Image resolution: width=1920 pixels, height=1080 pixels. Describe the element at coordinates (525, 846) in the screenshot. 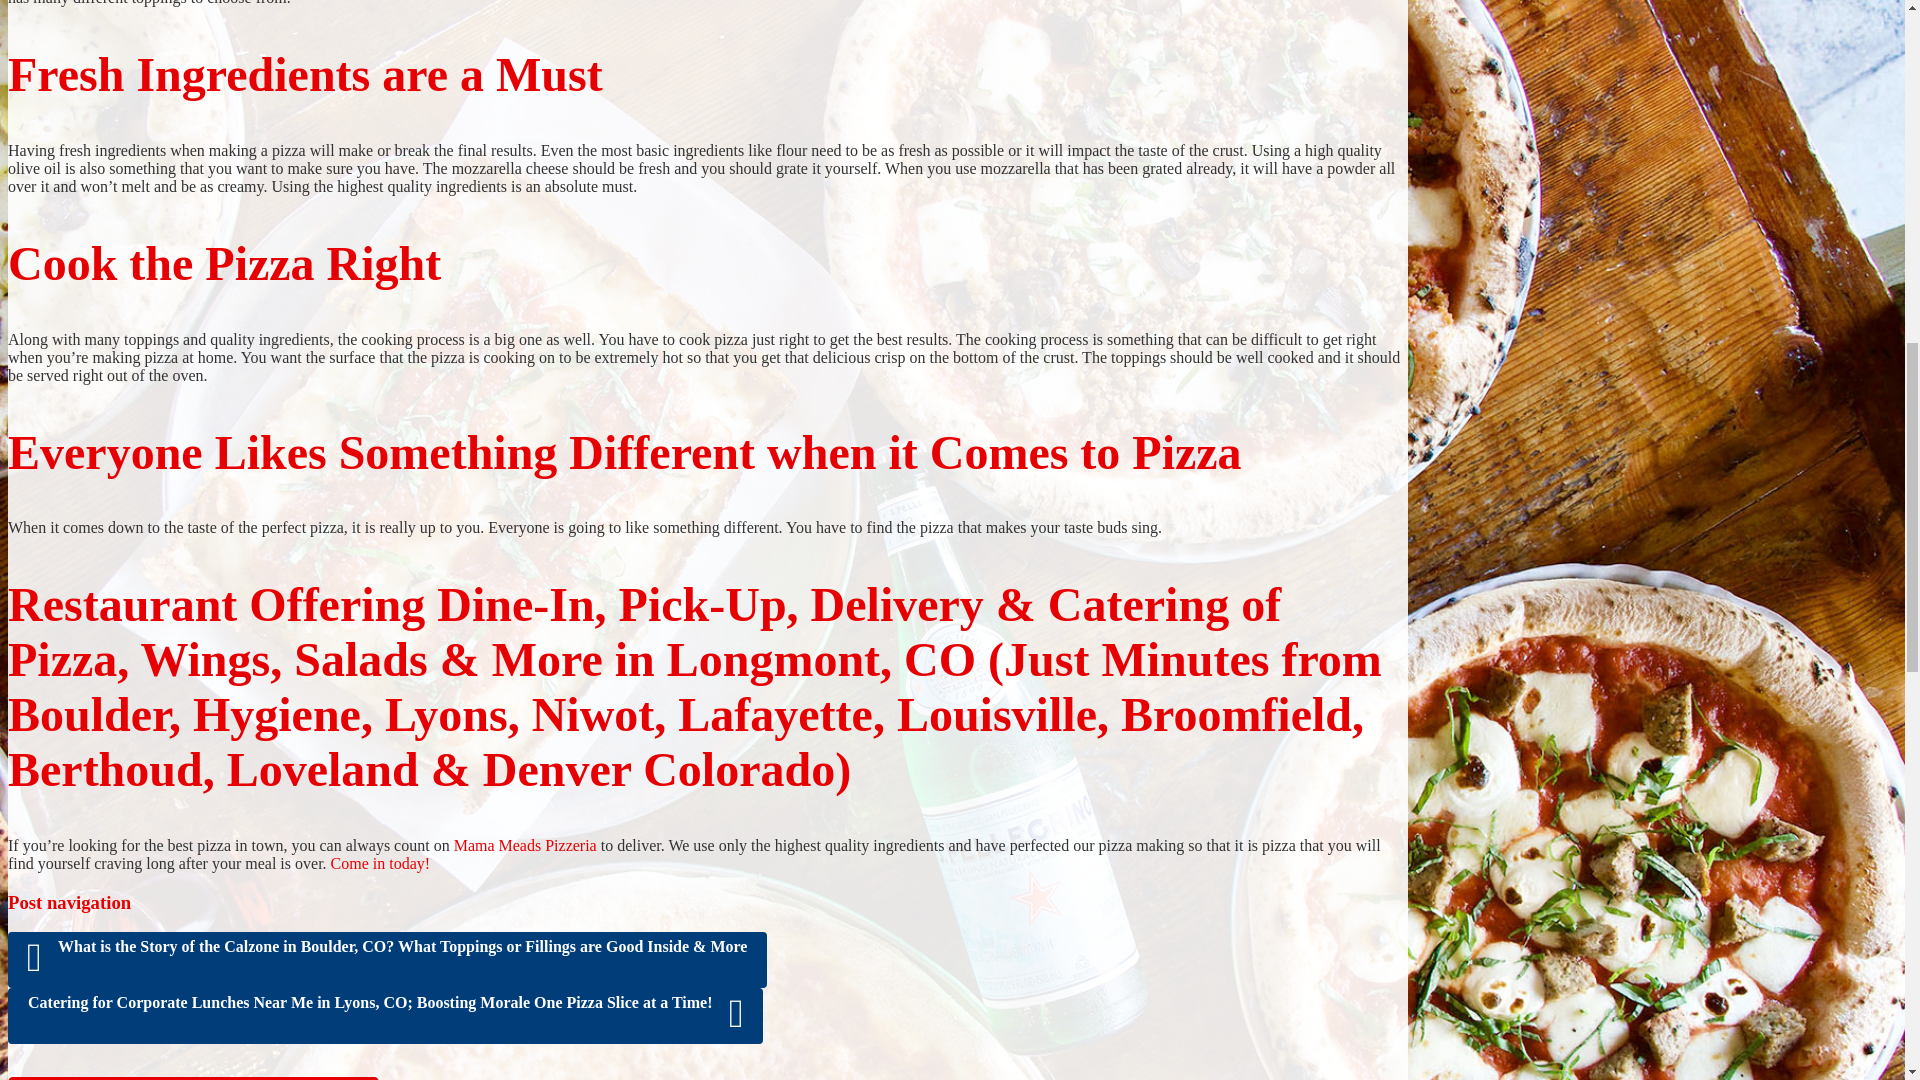

I see `Mama Meads Pizzeria` at that location.